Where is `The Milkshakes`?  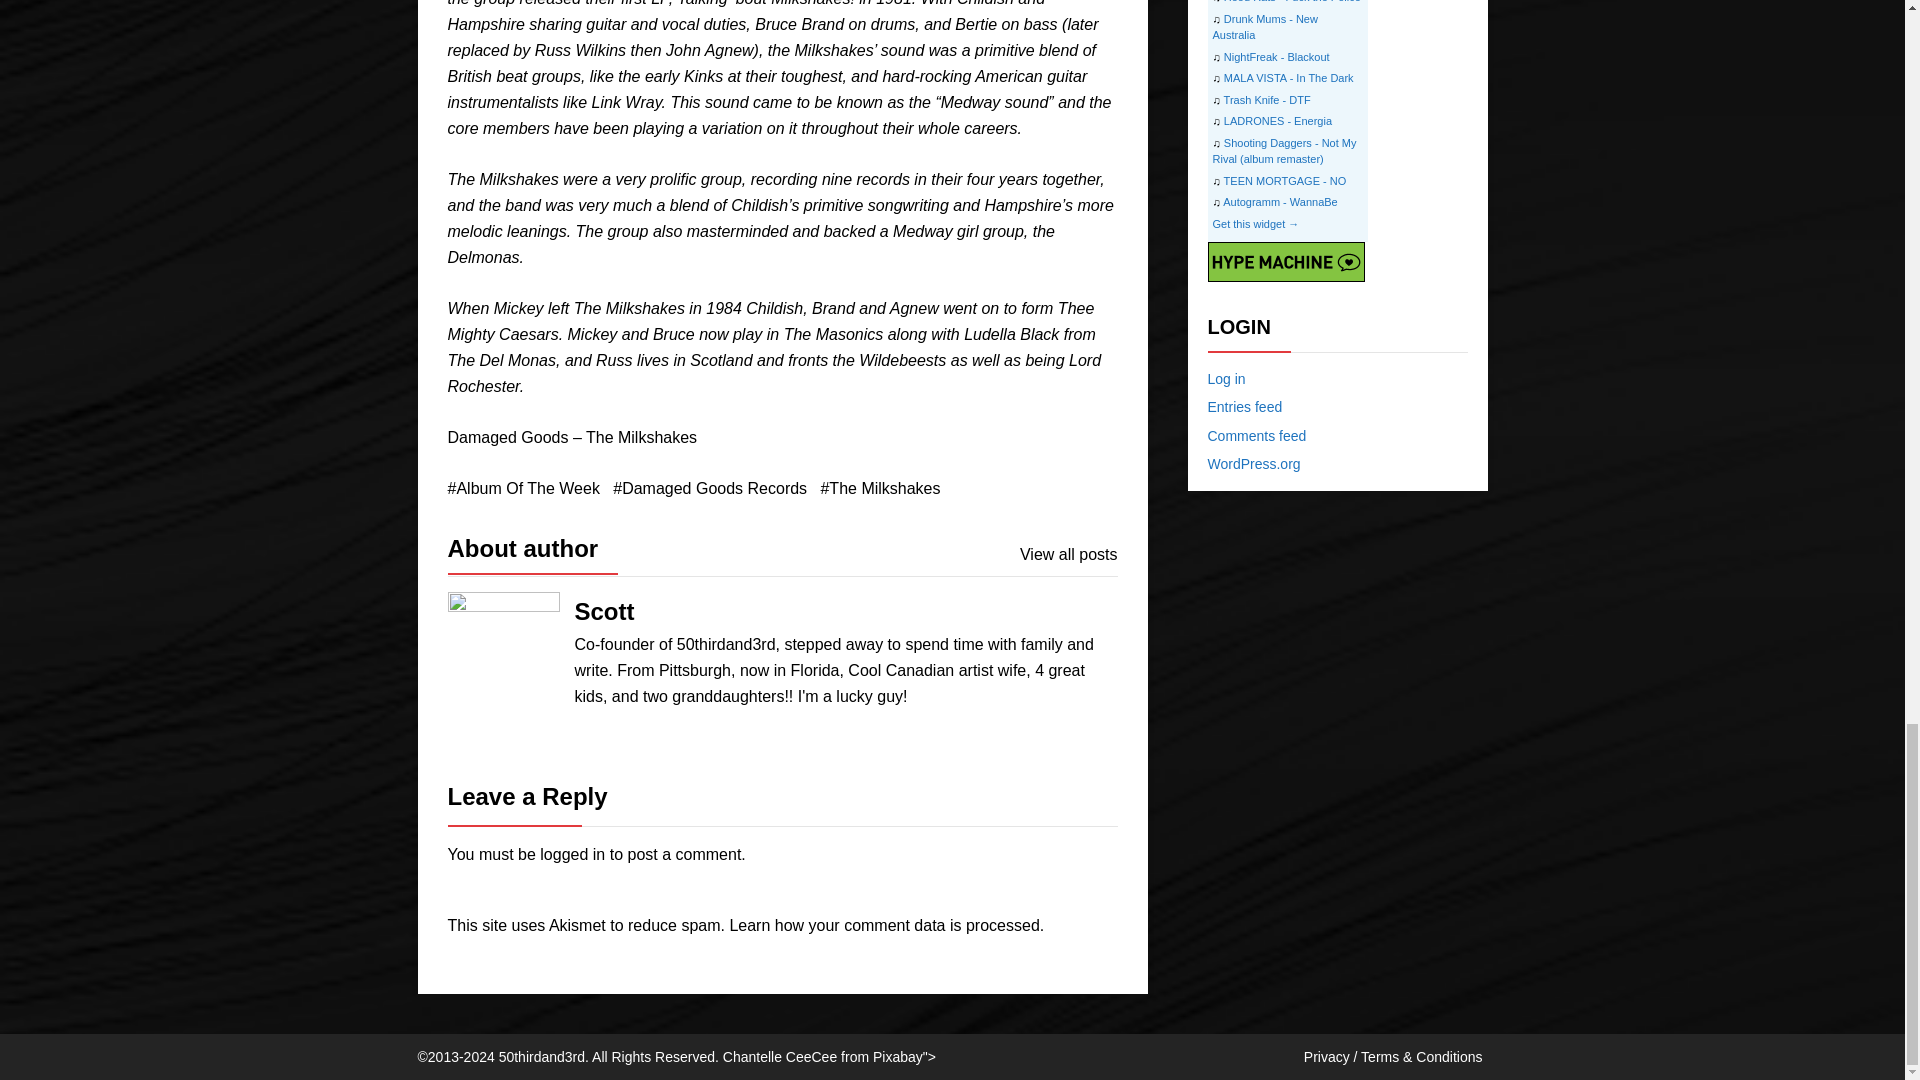
The Milkshakes is located at coordinates (880, 489).